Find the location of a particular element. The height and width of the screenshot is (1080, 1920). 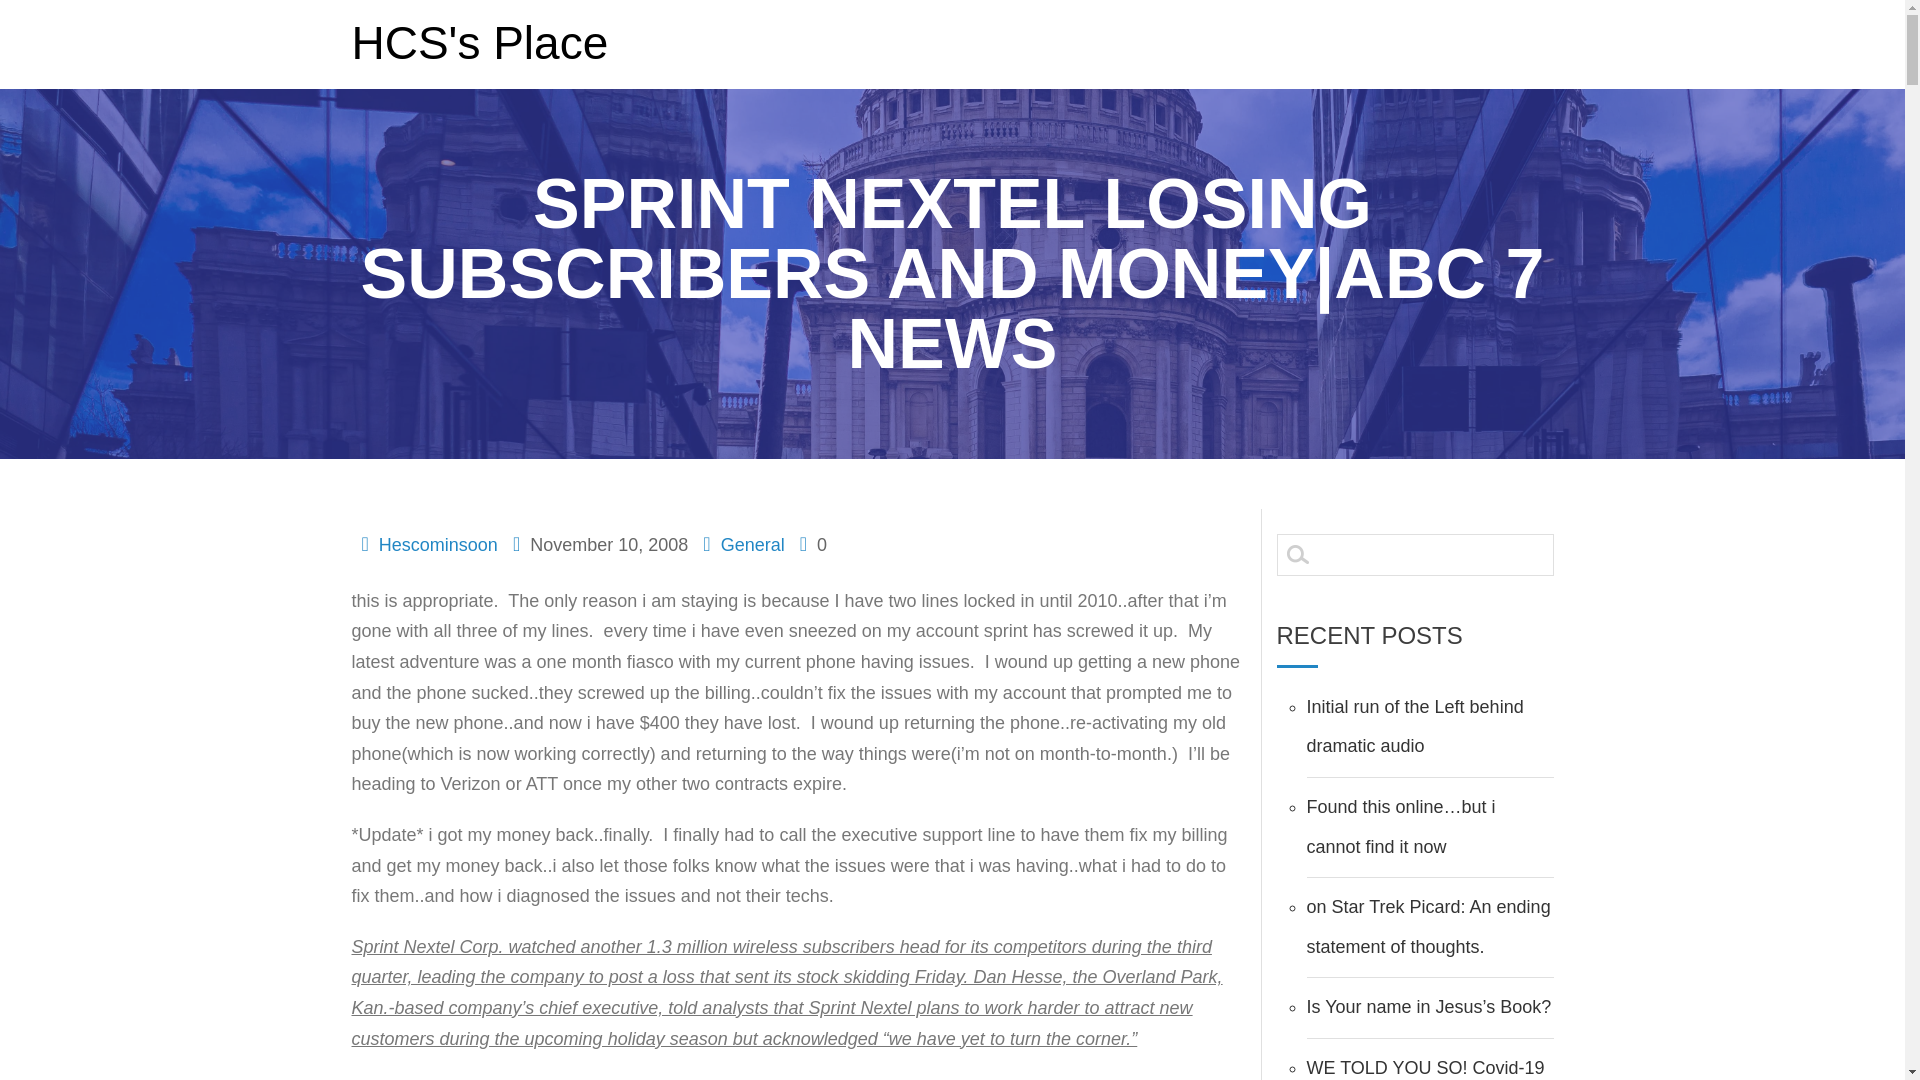

Search is located at coordinates (28, 10).